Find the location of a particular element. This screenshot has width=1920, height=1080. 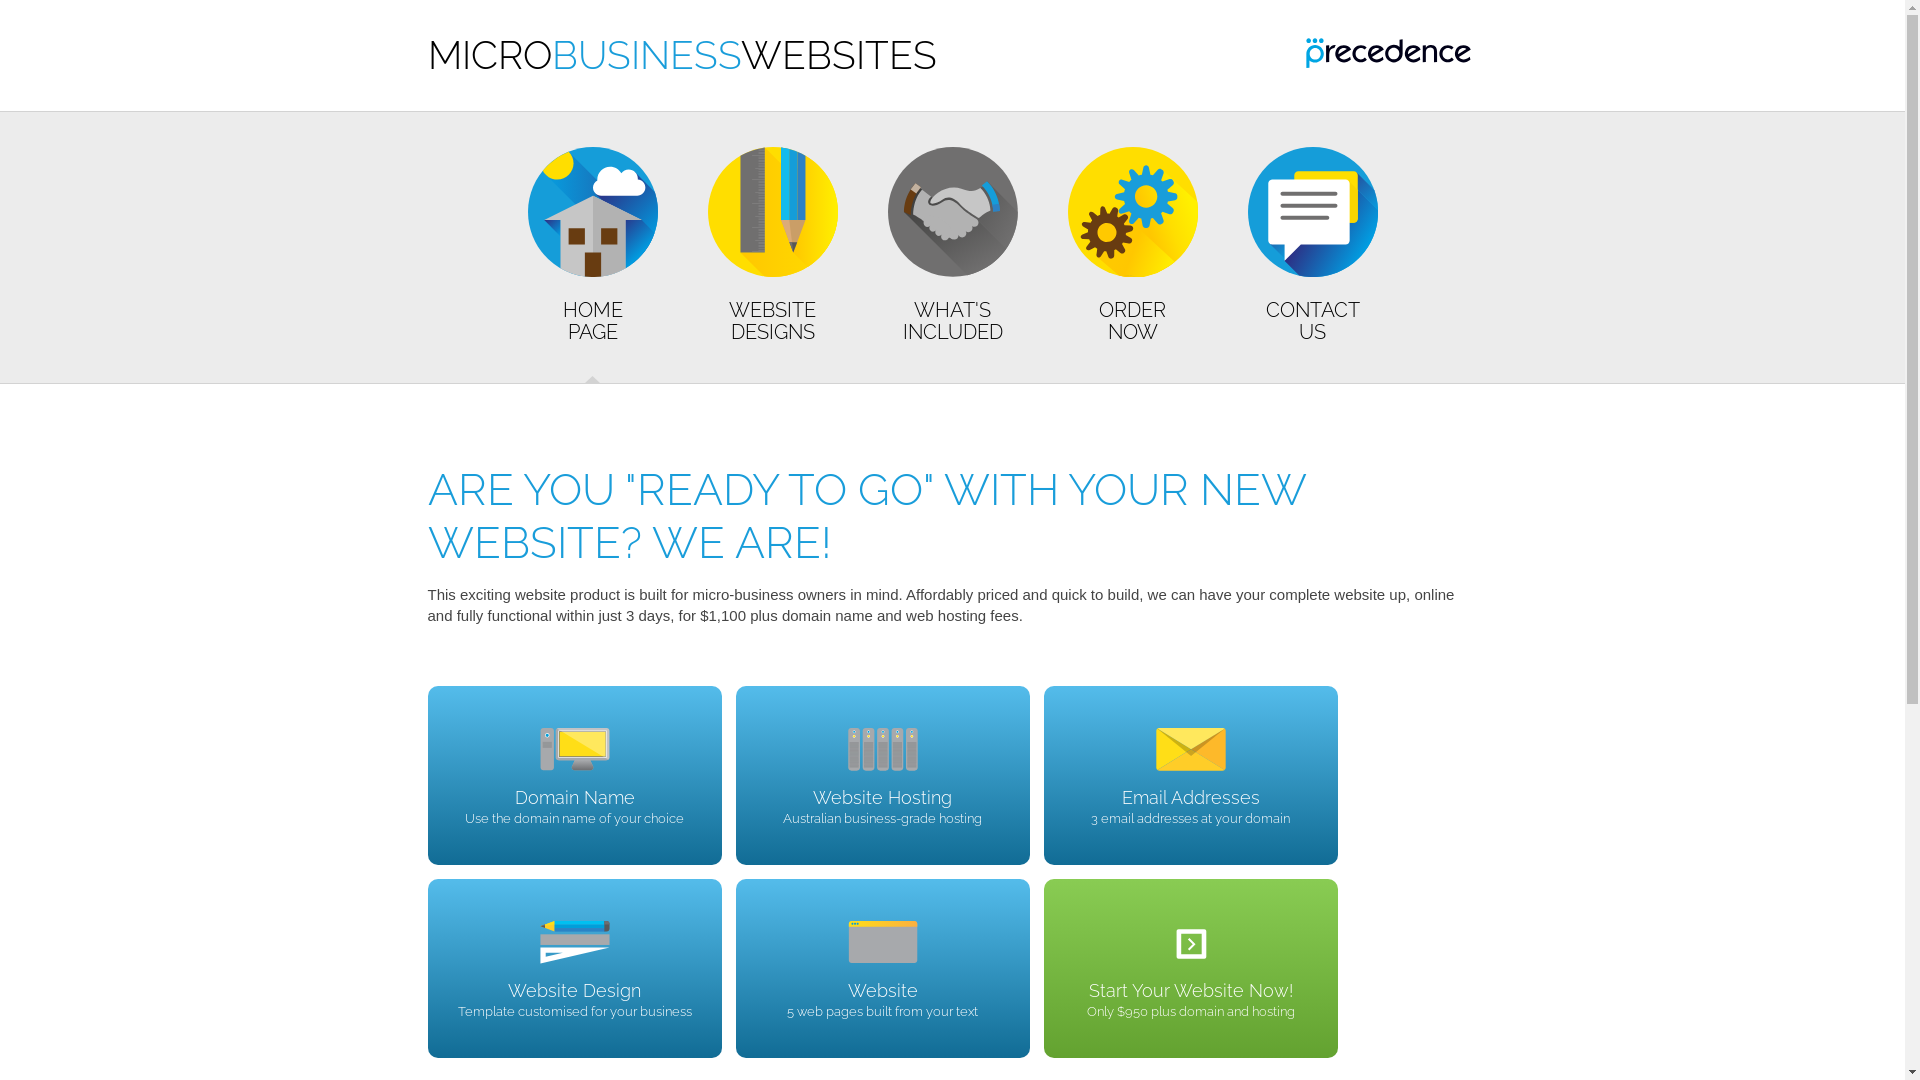

Website Design
Template customised for your business is located at coordinates (575, 968).